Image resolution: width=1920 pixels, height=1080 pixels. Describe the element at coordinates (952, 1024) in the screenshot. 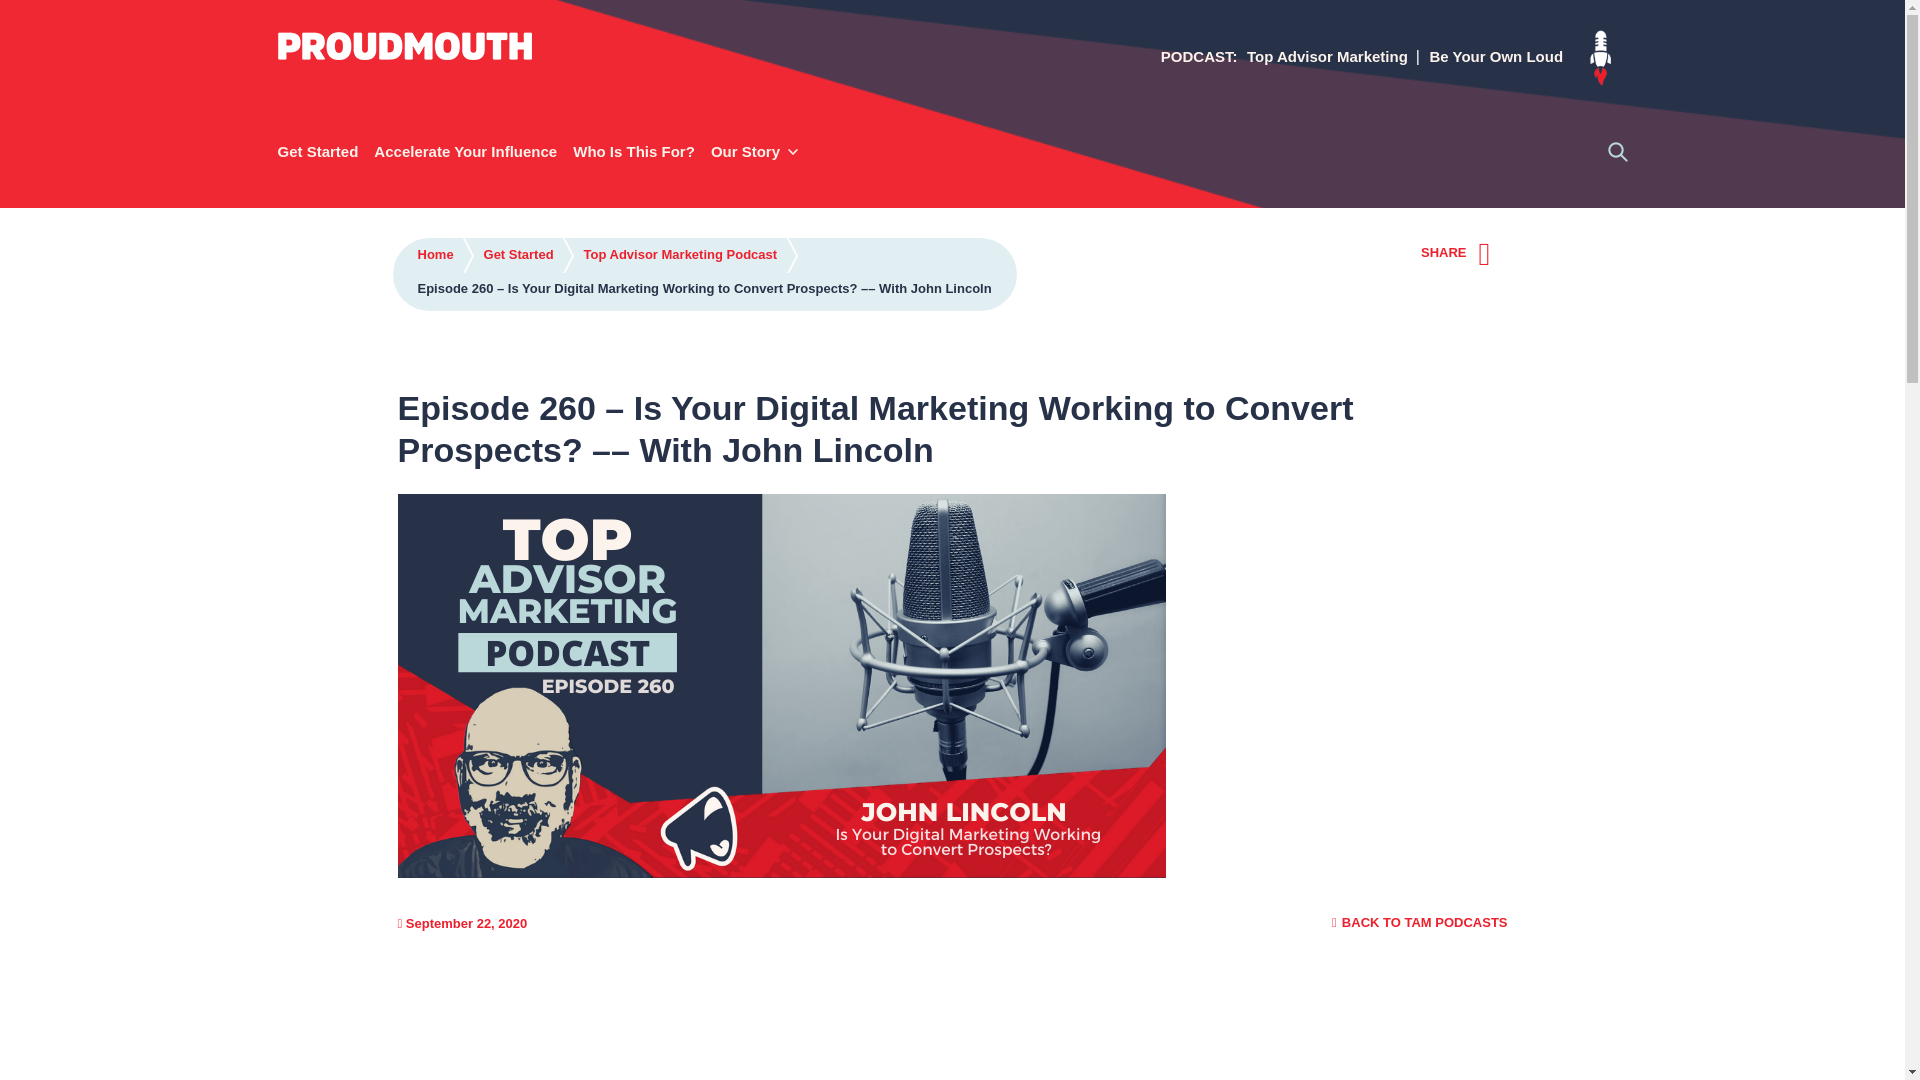

I see `Blubrry Podcast Player` at that location.